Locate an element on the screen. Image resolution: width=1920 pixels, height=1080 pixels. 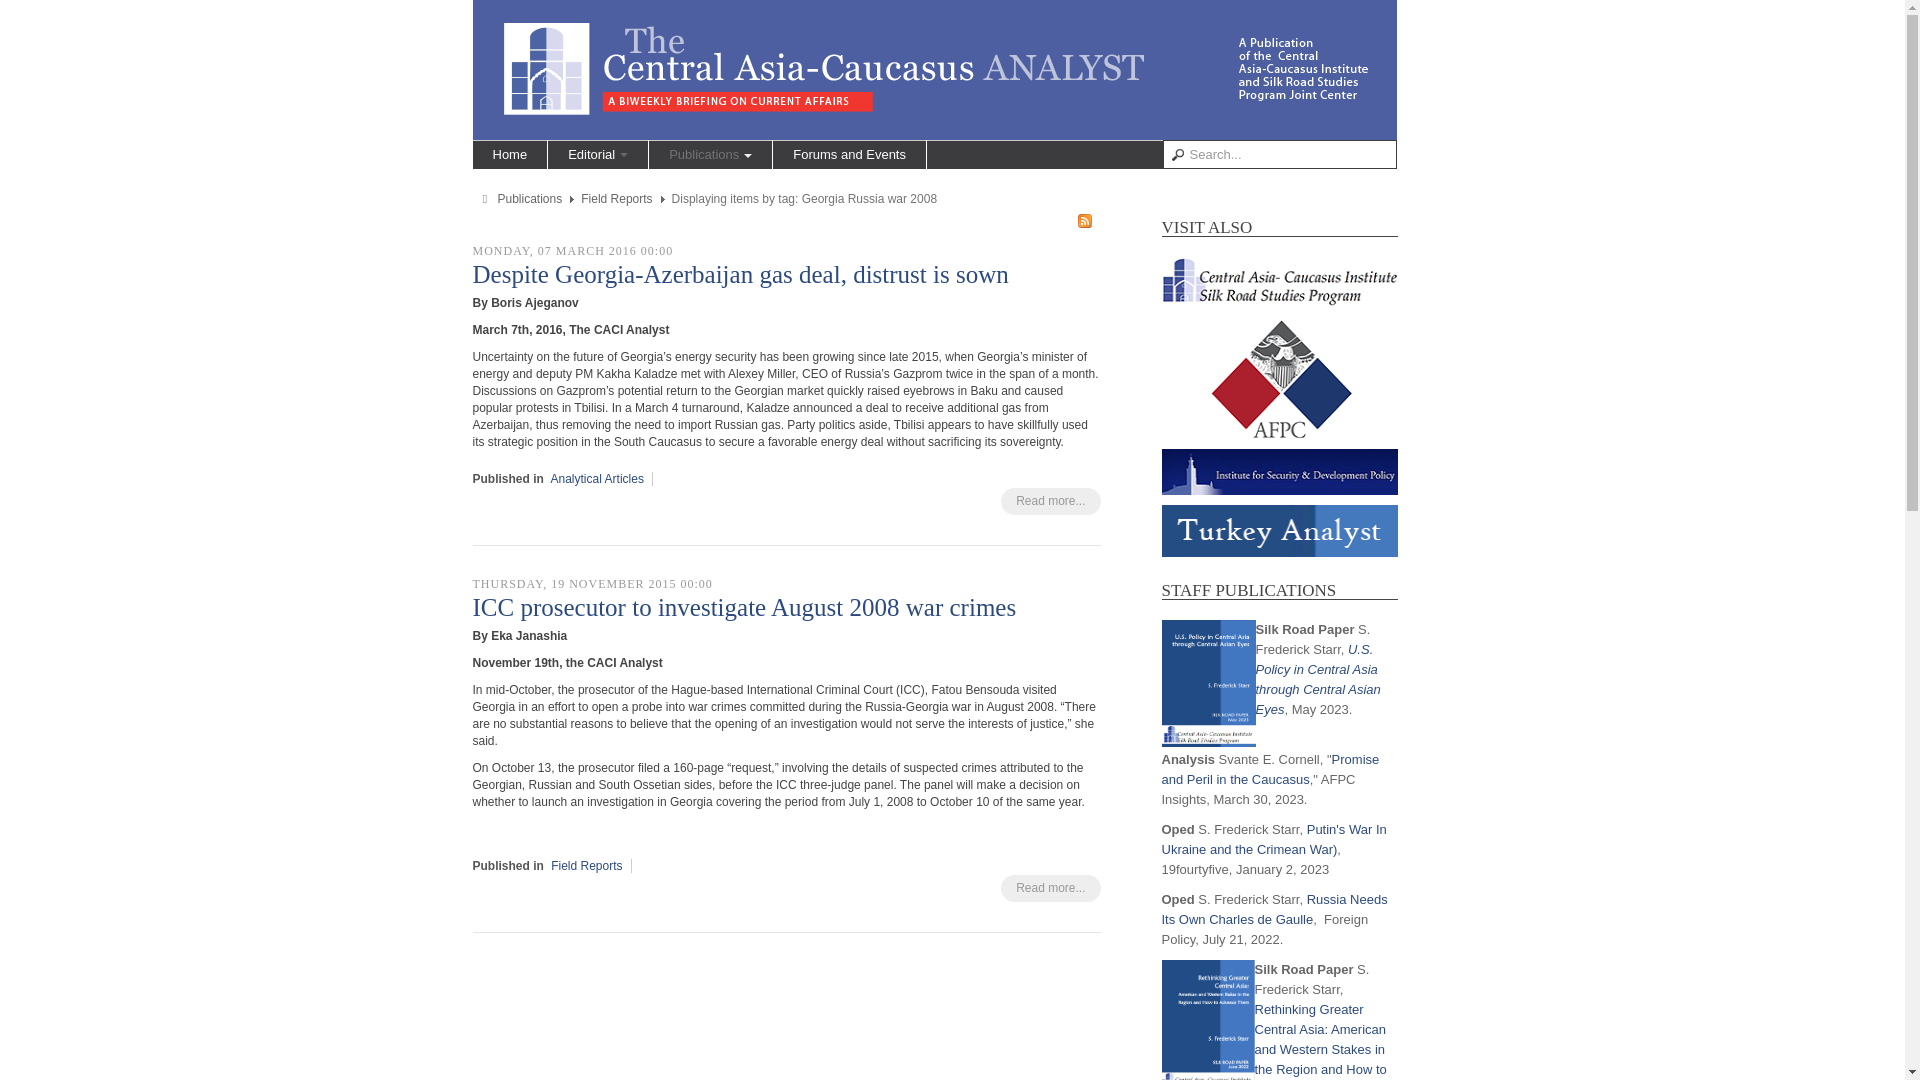
ICC prosecutor to investigate August 2008 war crimes is located at coordinates (744, 608).